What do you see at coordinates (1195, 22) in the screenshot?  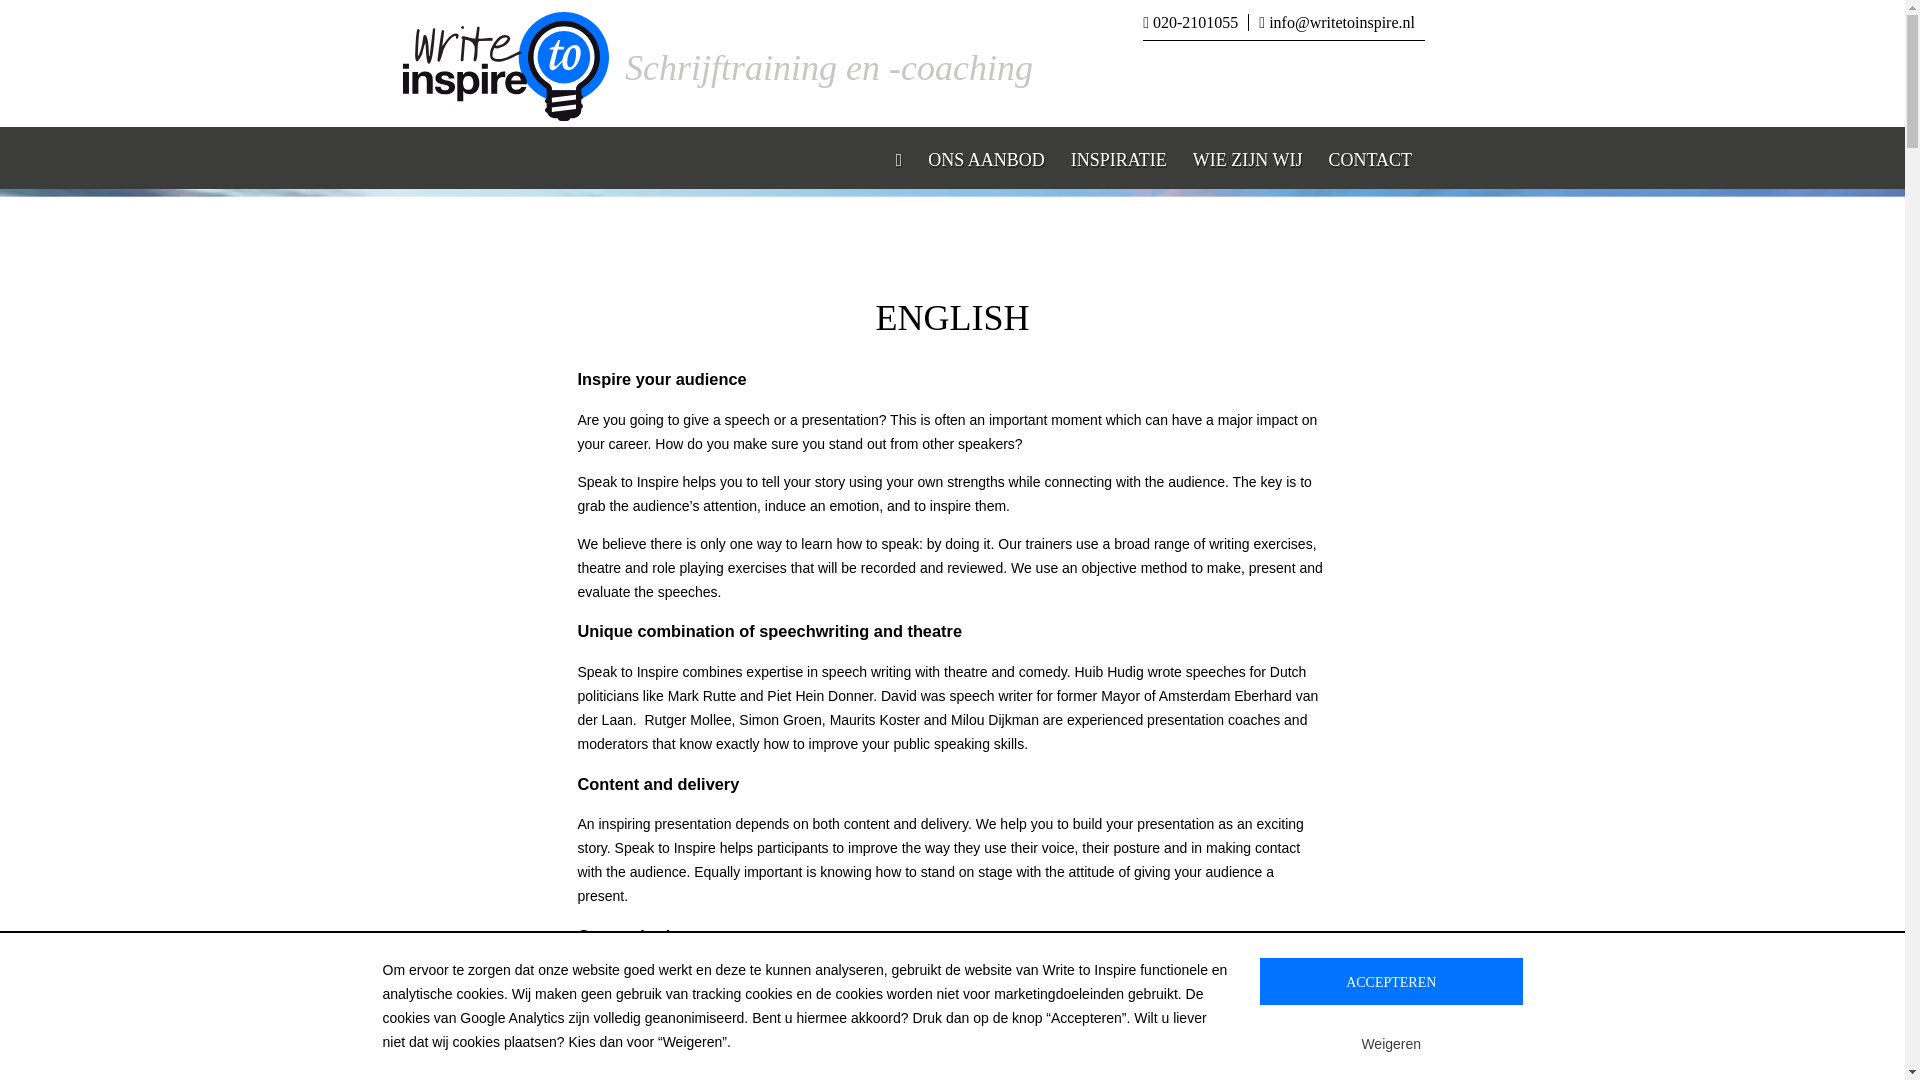 I see `020-2101055` at bounding box center [1195, 22].